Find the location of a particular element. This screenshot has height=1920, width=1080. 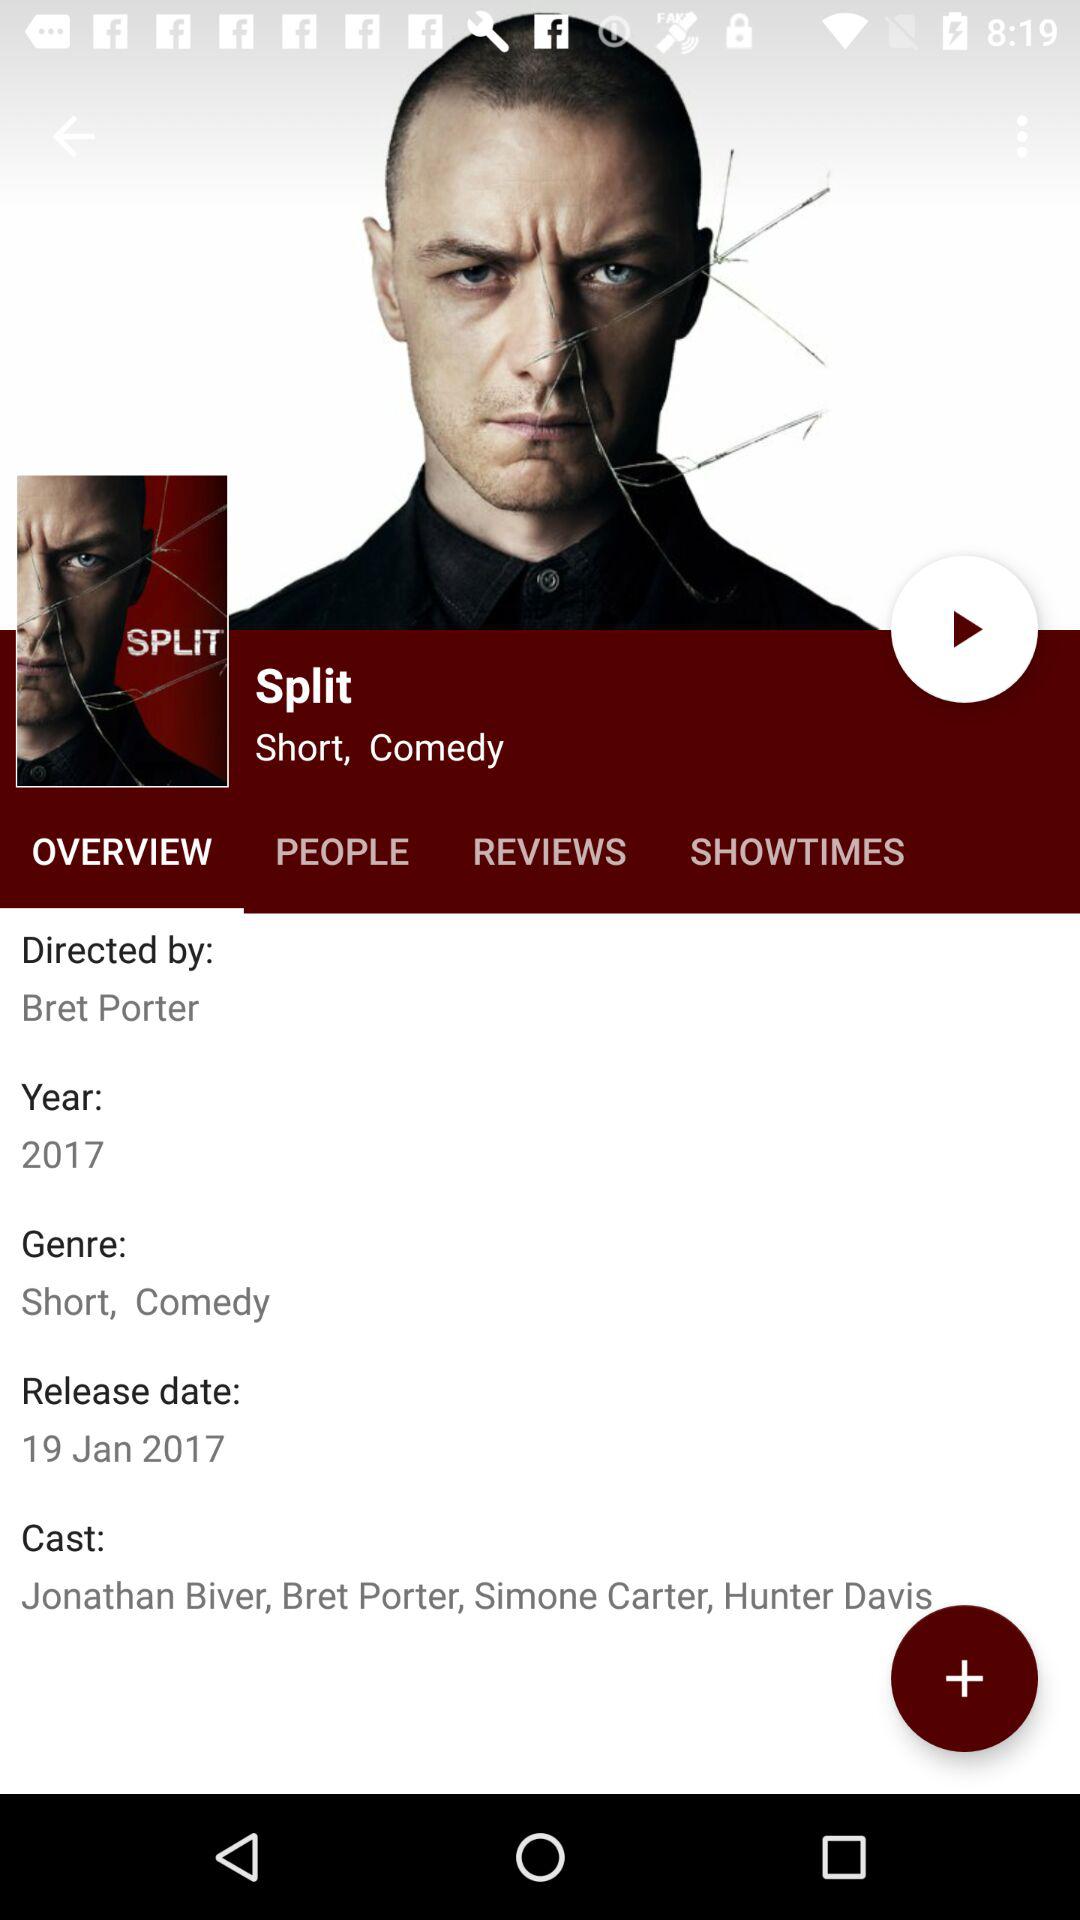

view image is located at coordinates (540, 315).